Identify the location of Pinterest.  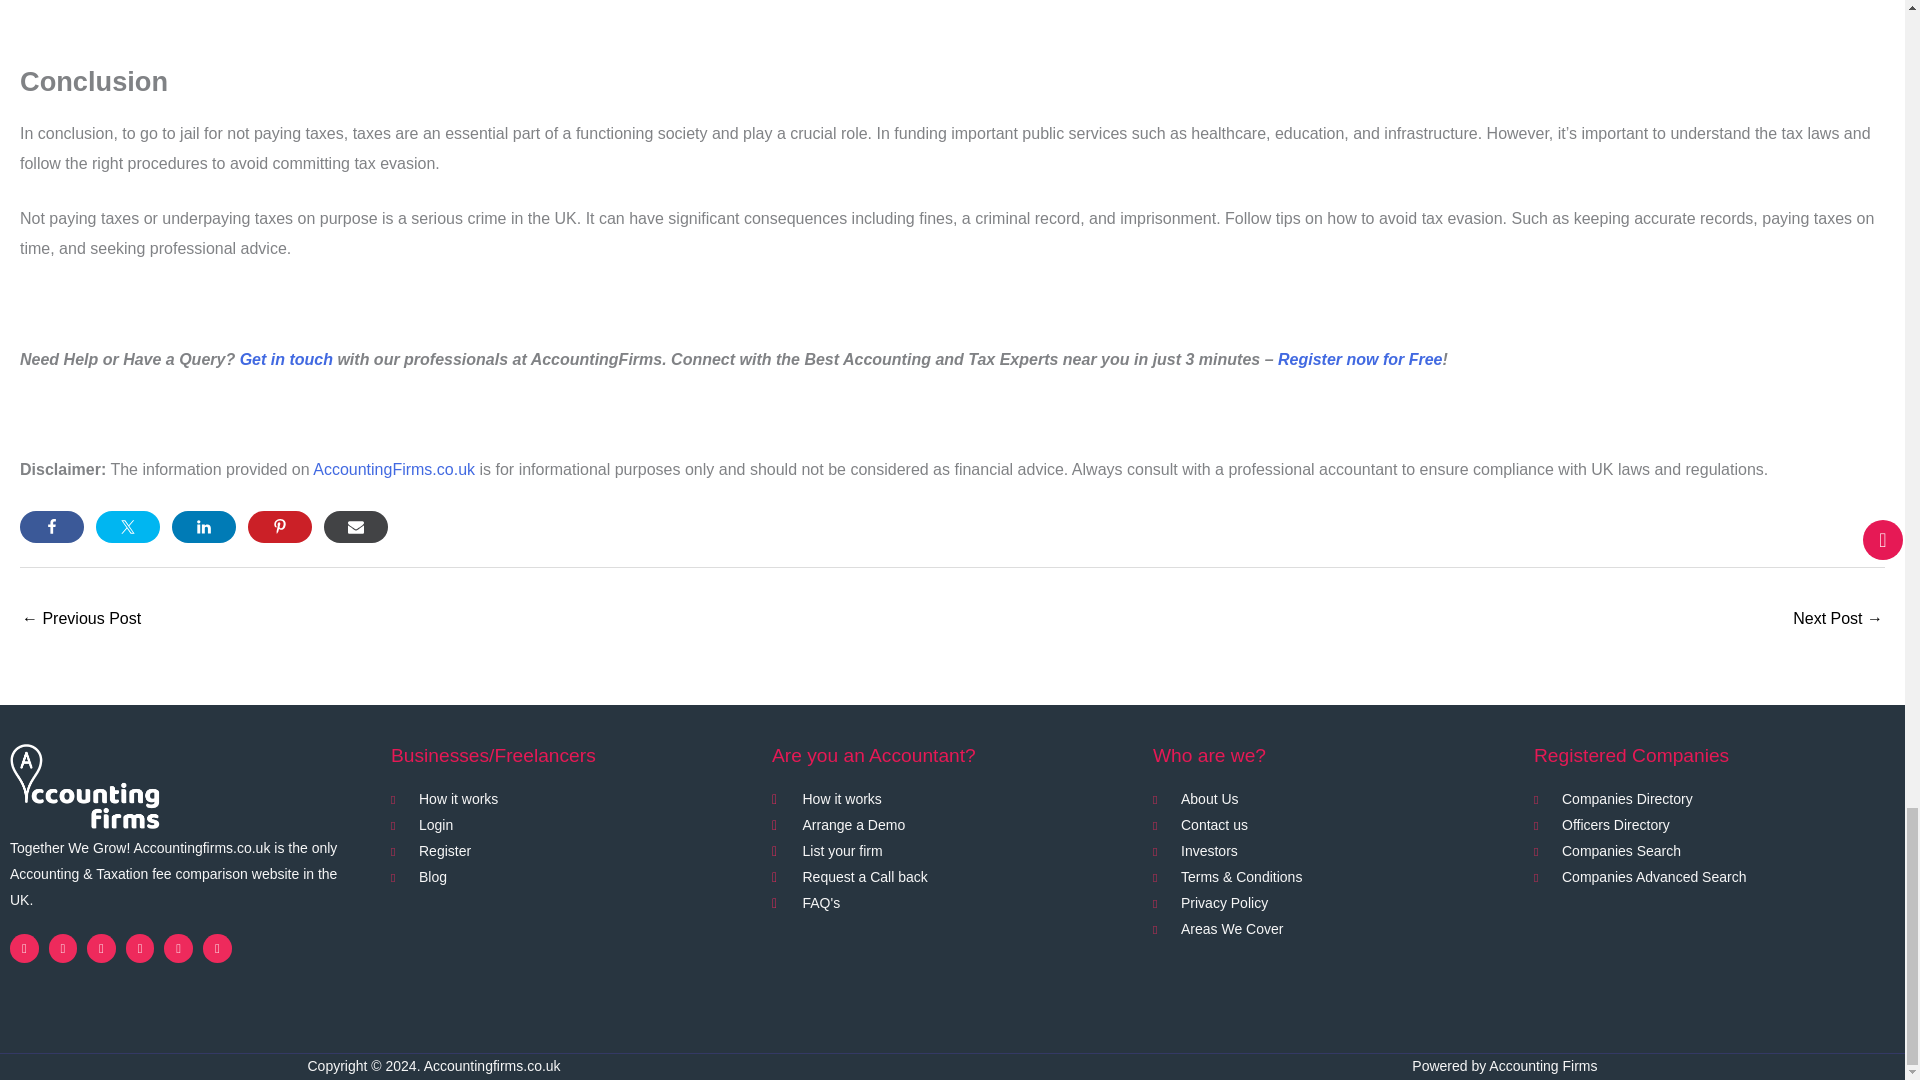
(218, 948).